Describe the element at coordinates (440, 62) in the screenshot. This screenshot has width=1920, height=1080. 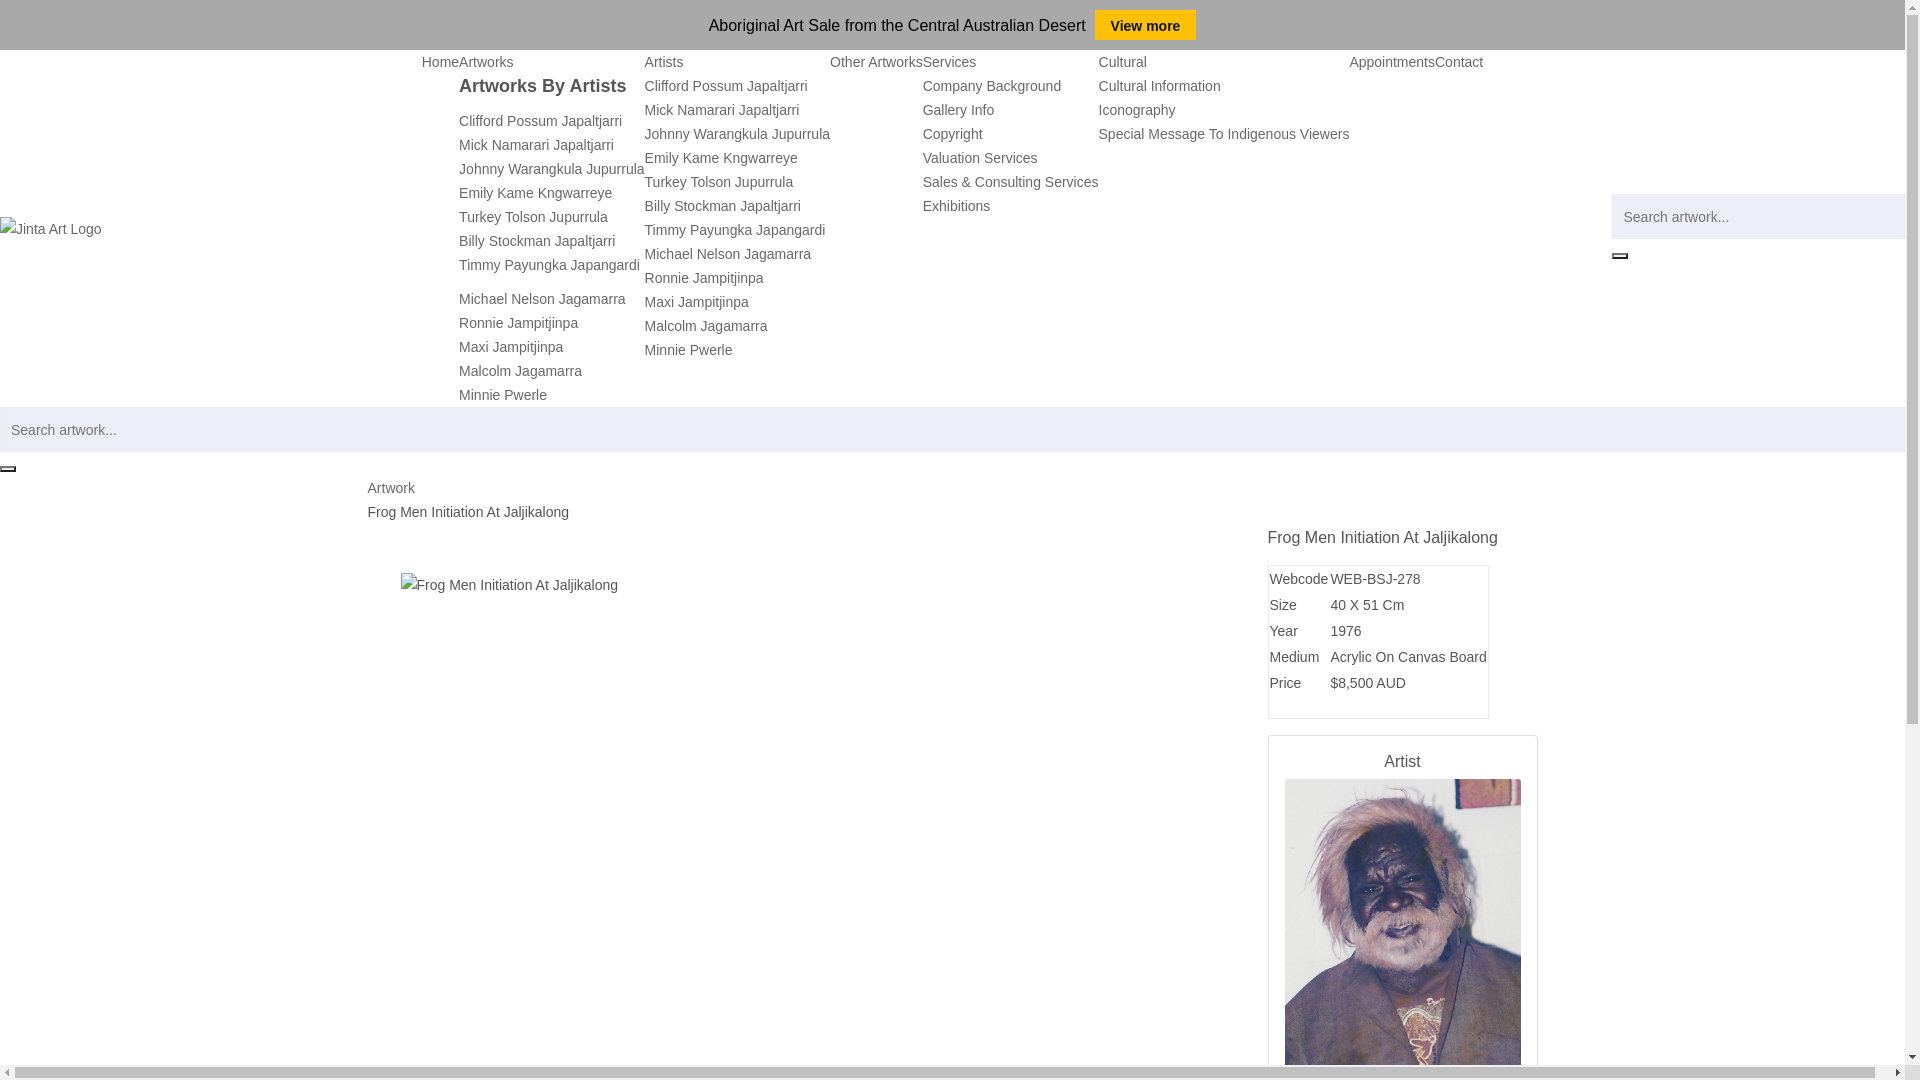
I see `Home` at that location.